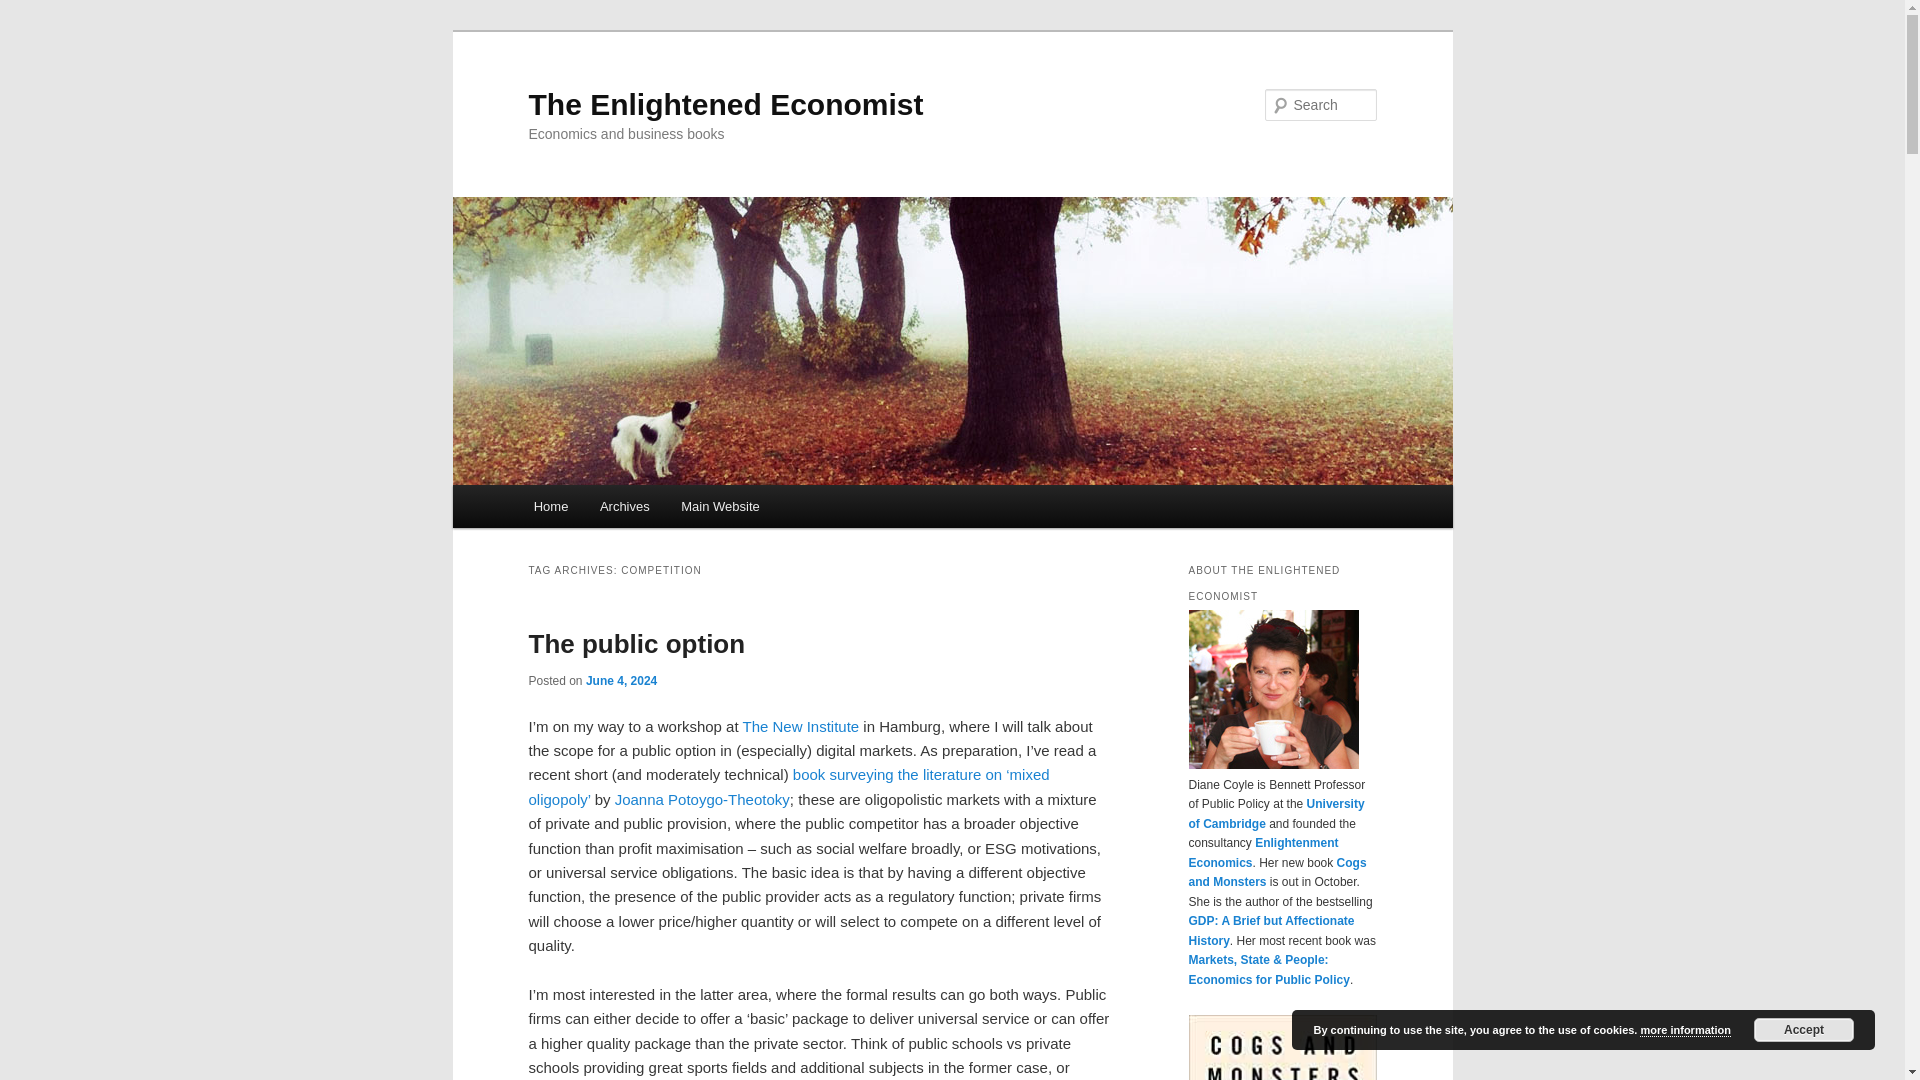 This screenshot has width=1920, height=1080. I want to click on Main Website, so click(720, 506).